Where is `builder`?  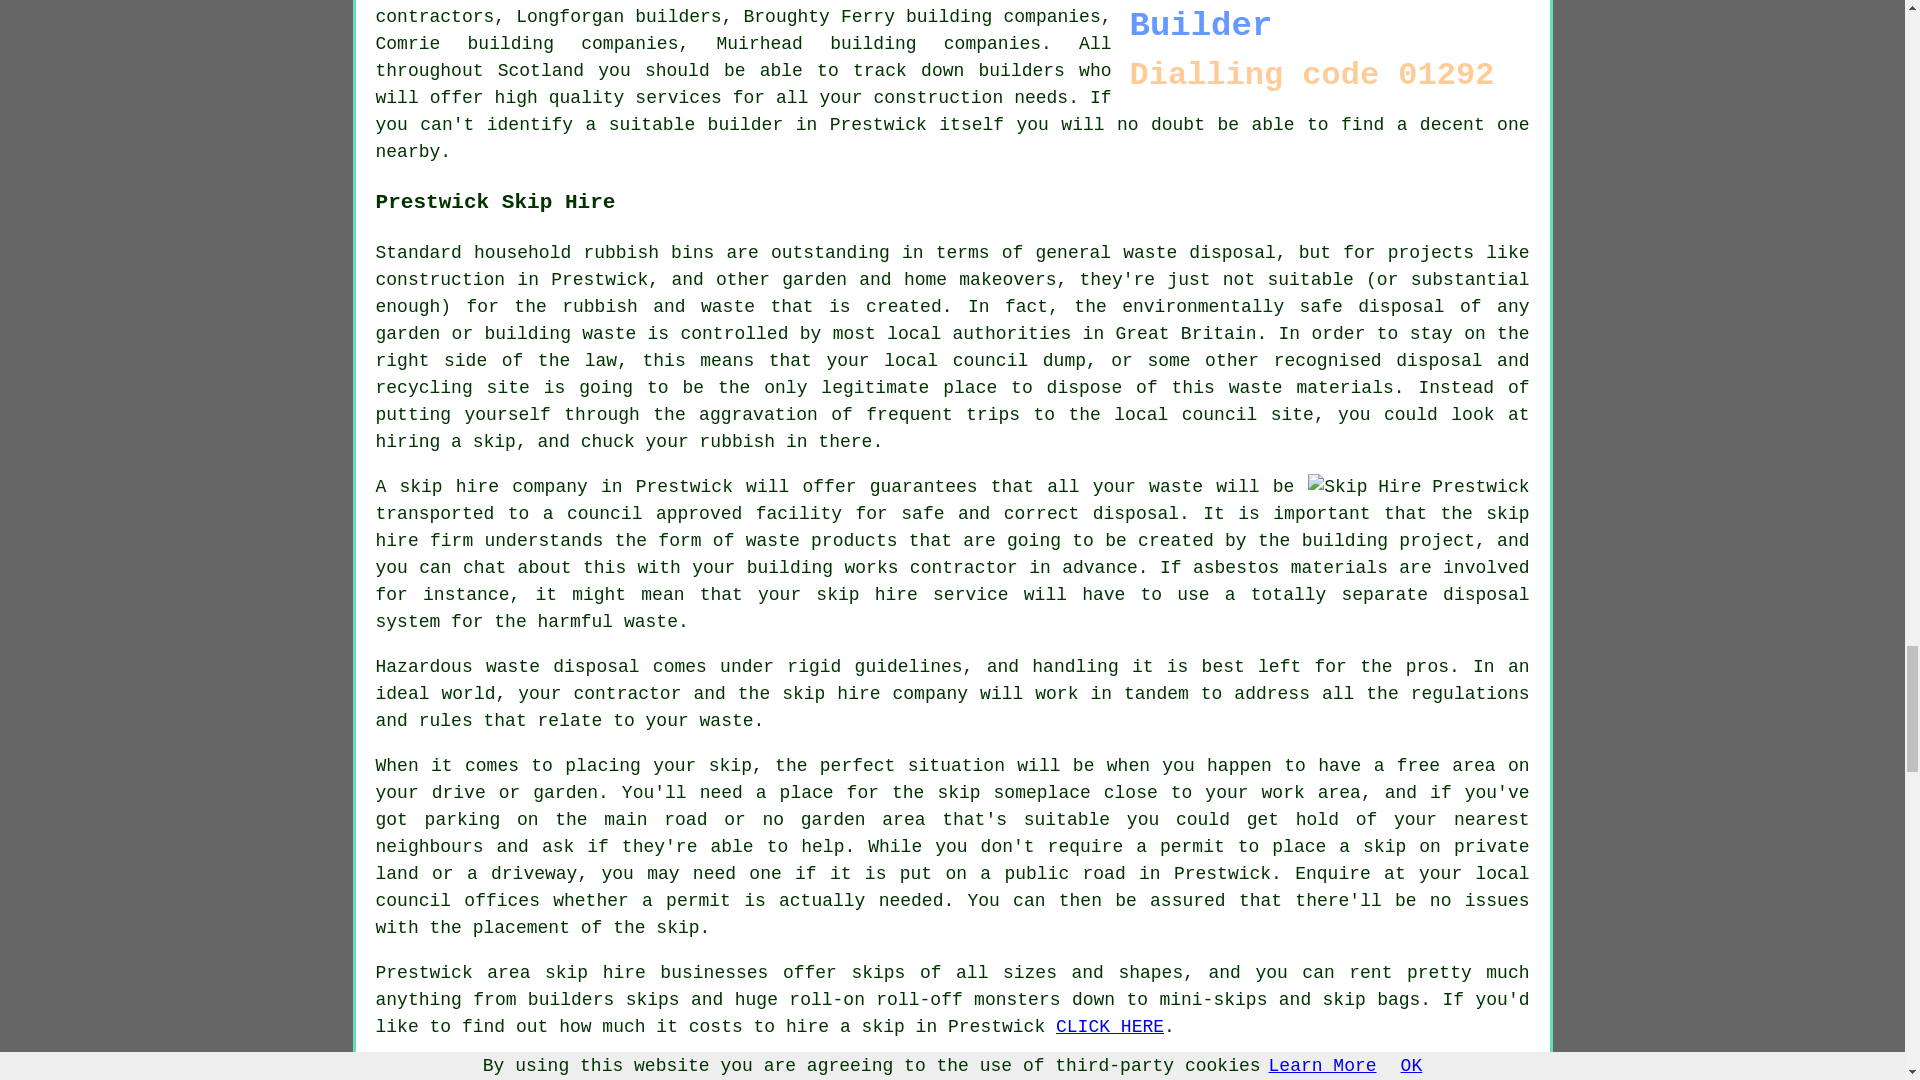 builder is located at coordinates (746, 124).